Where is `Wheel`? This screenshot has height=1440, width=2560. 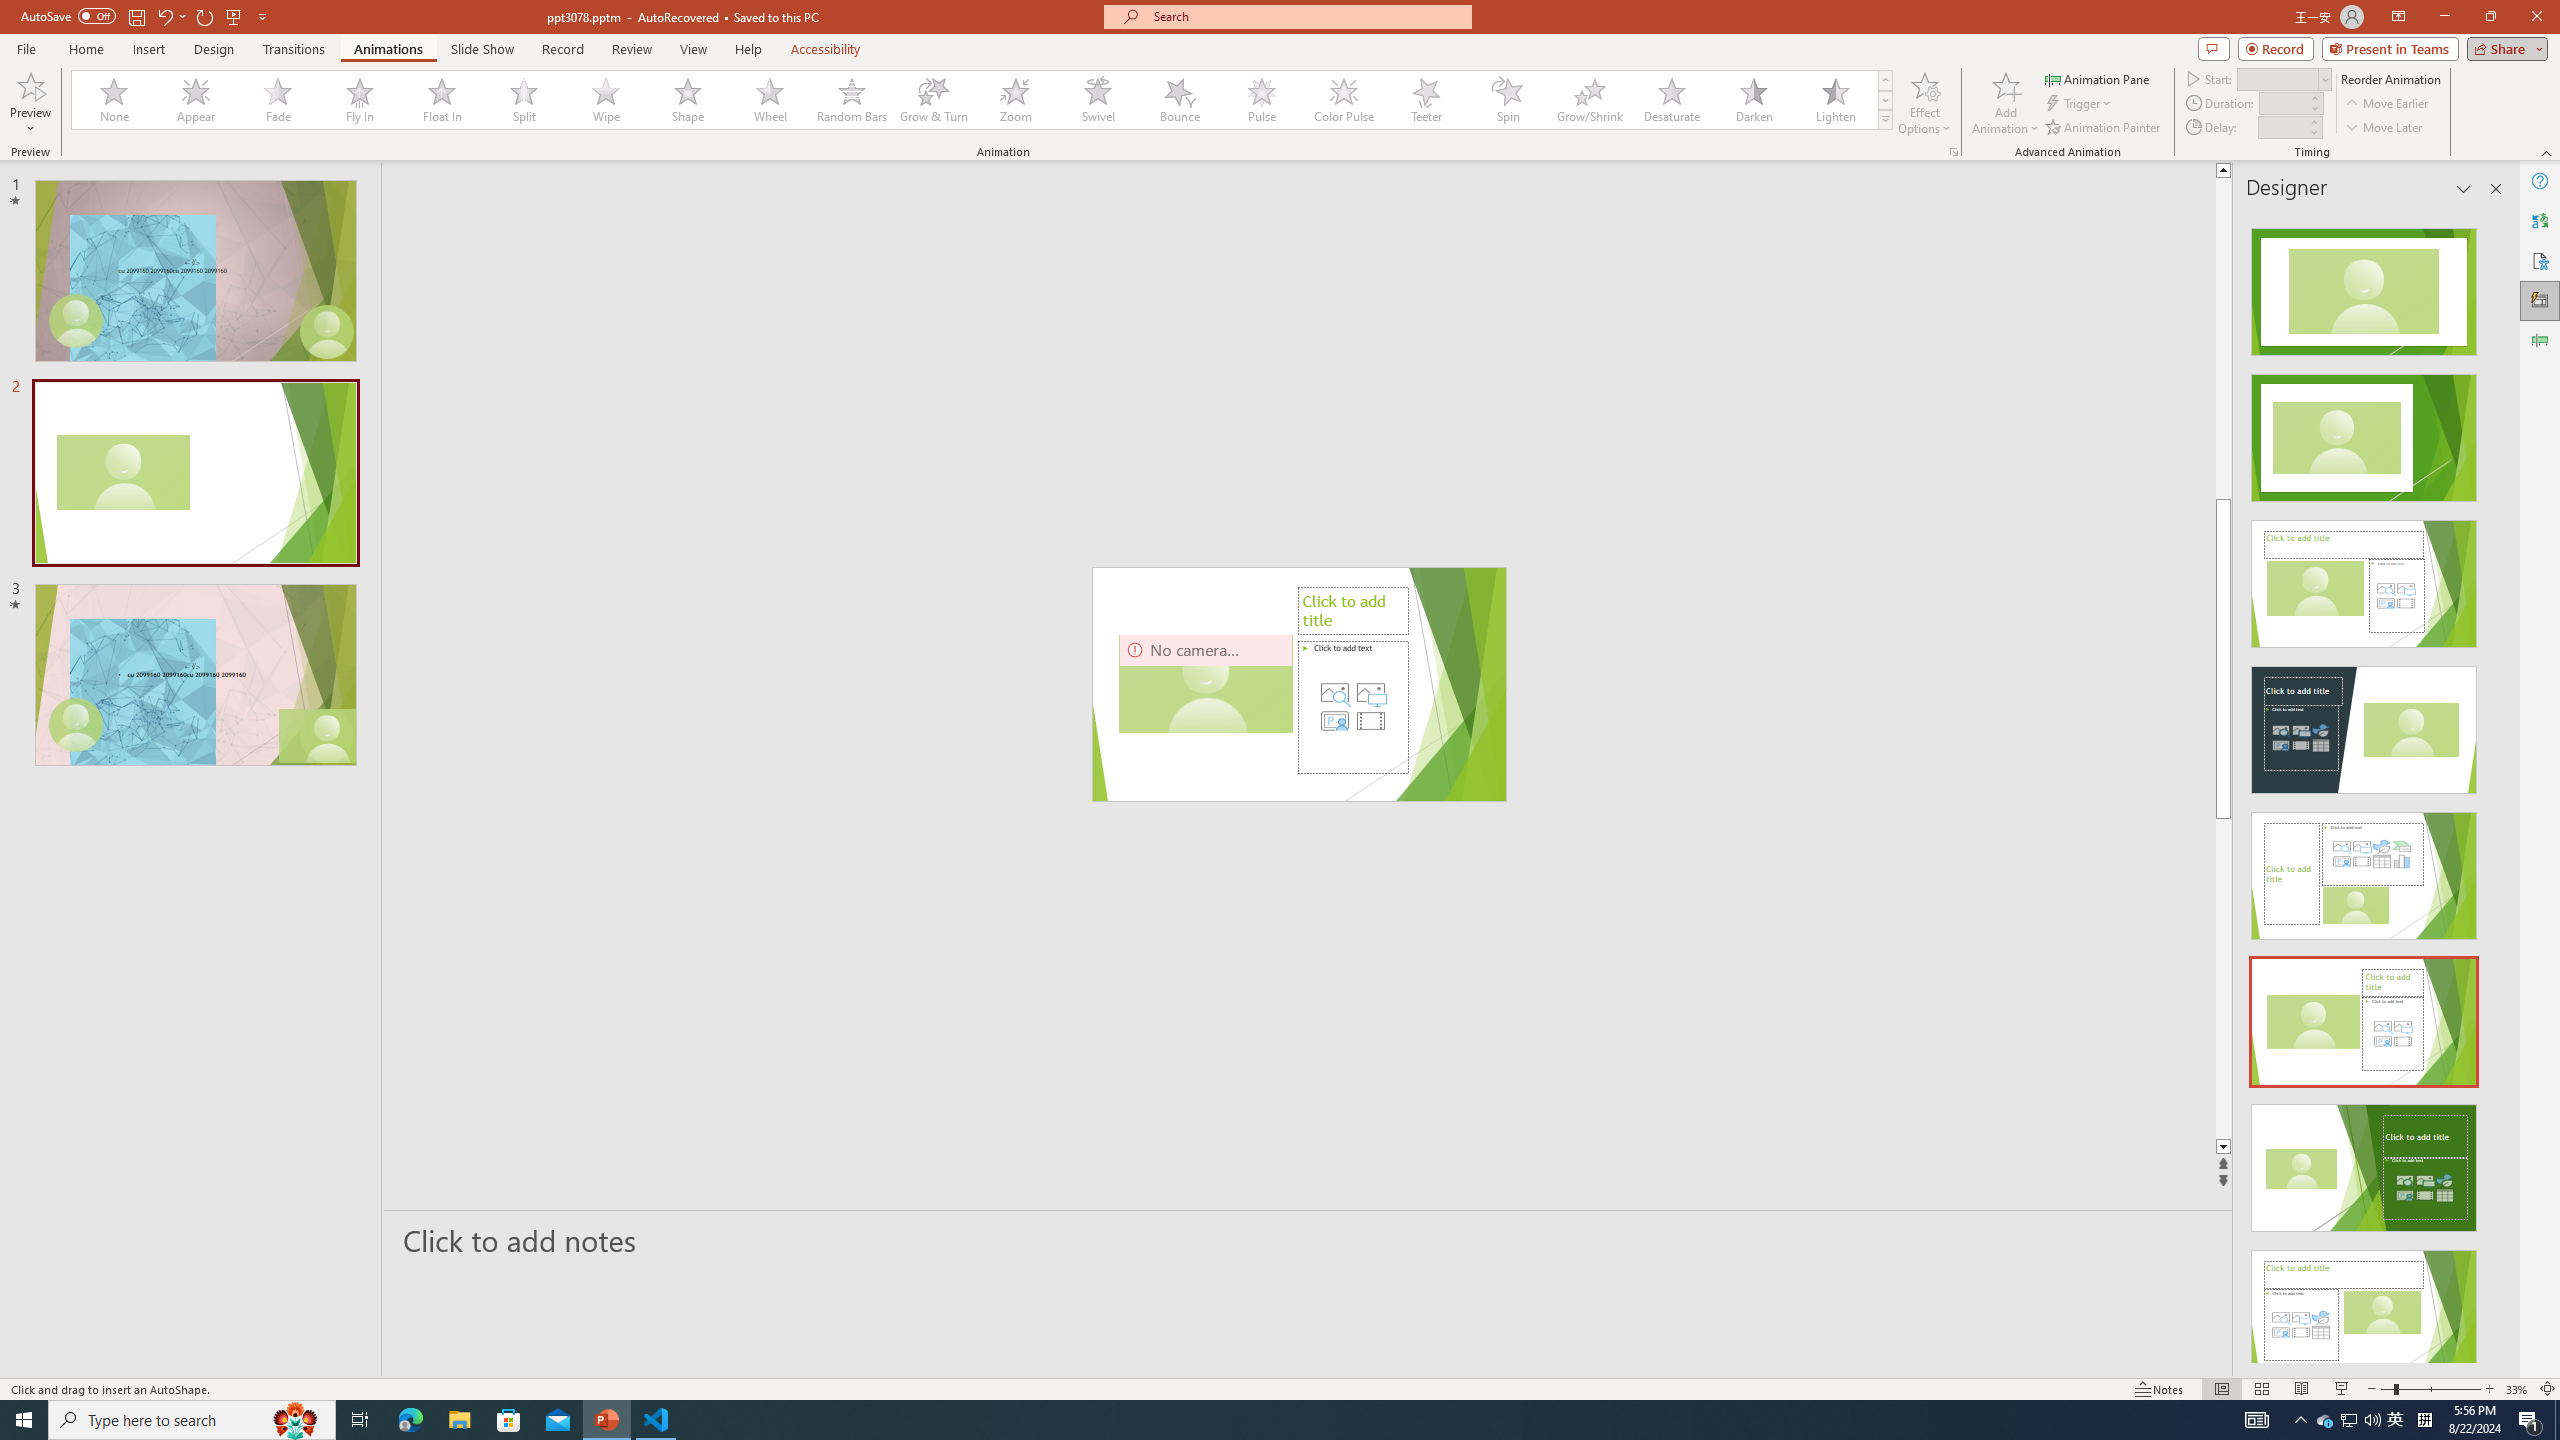
Wheel is located at coordinates (770, 100).